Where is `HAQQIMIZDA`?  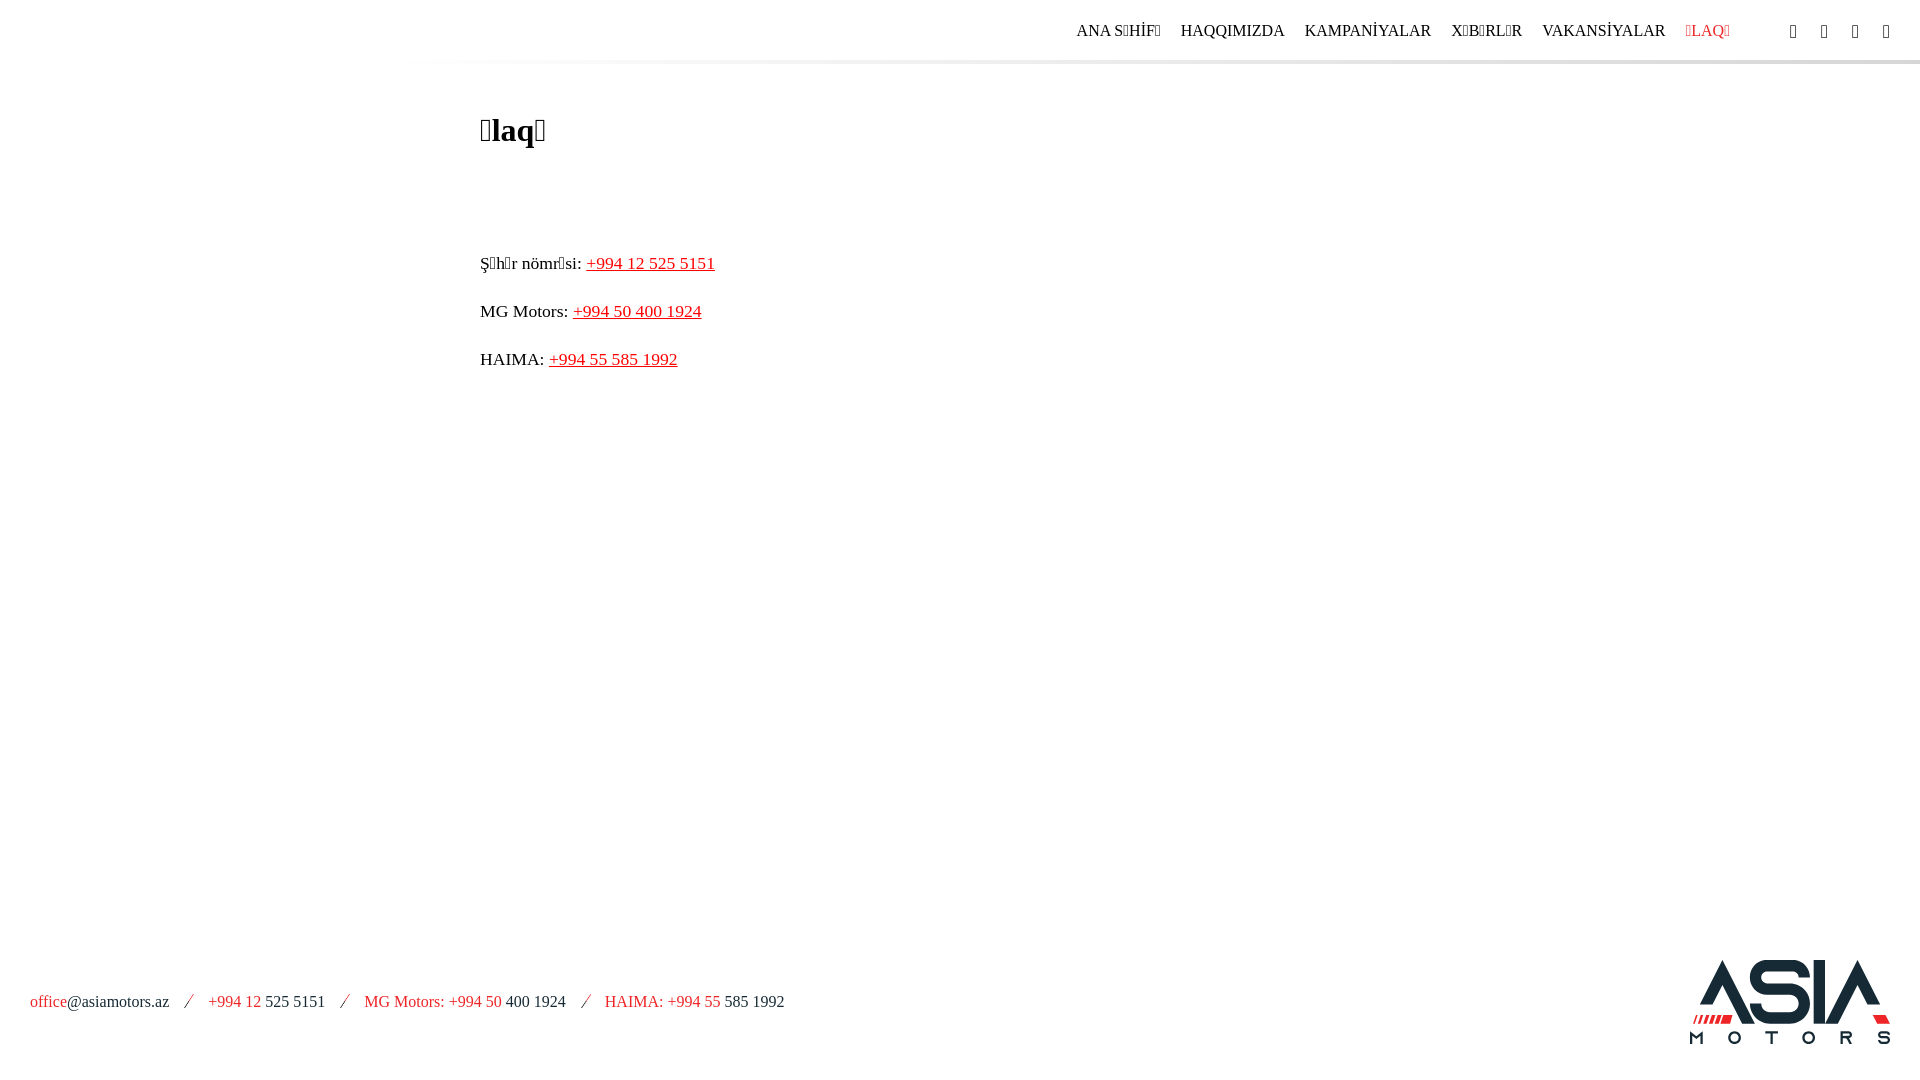 HAQQIMIZDA is located at coordinates (1233, 30).